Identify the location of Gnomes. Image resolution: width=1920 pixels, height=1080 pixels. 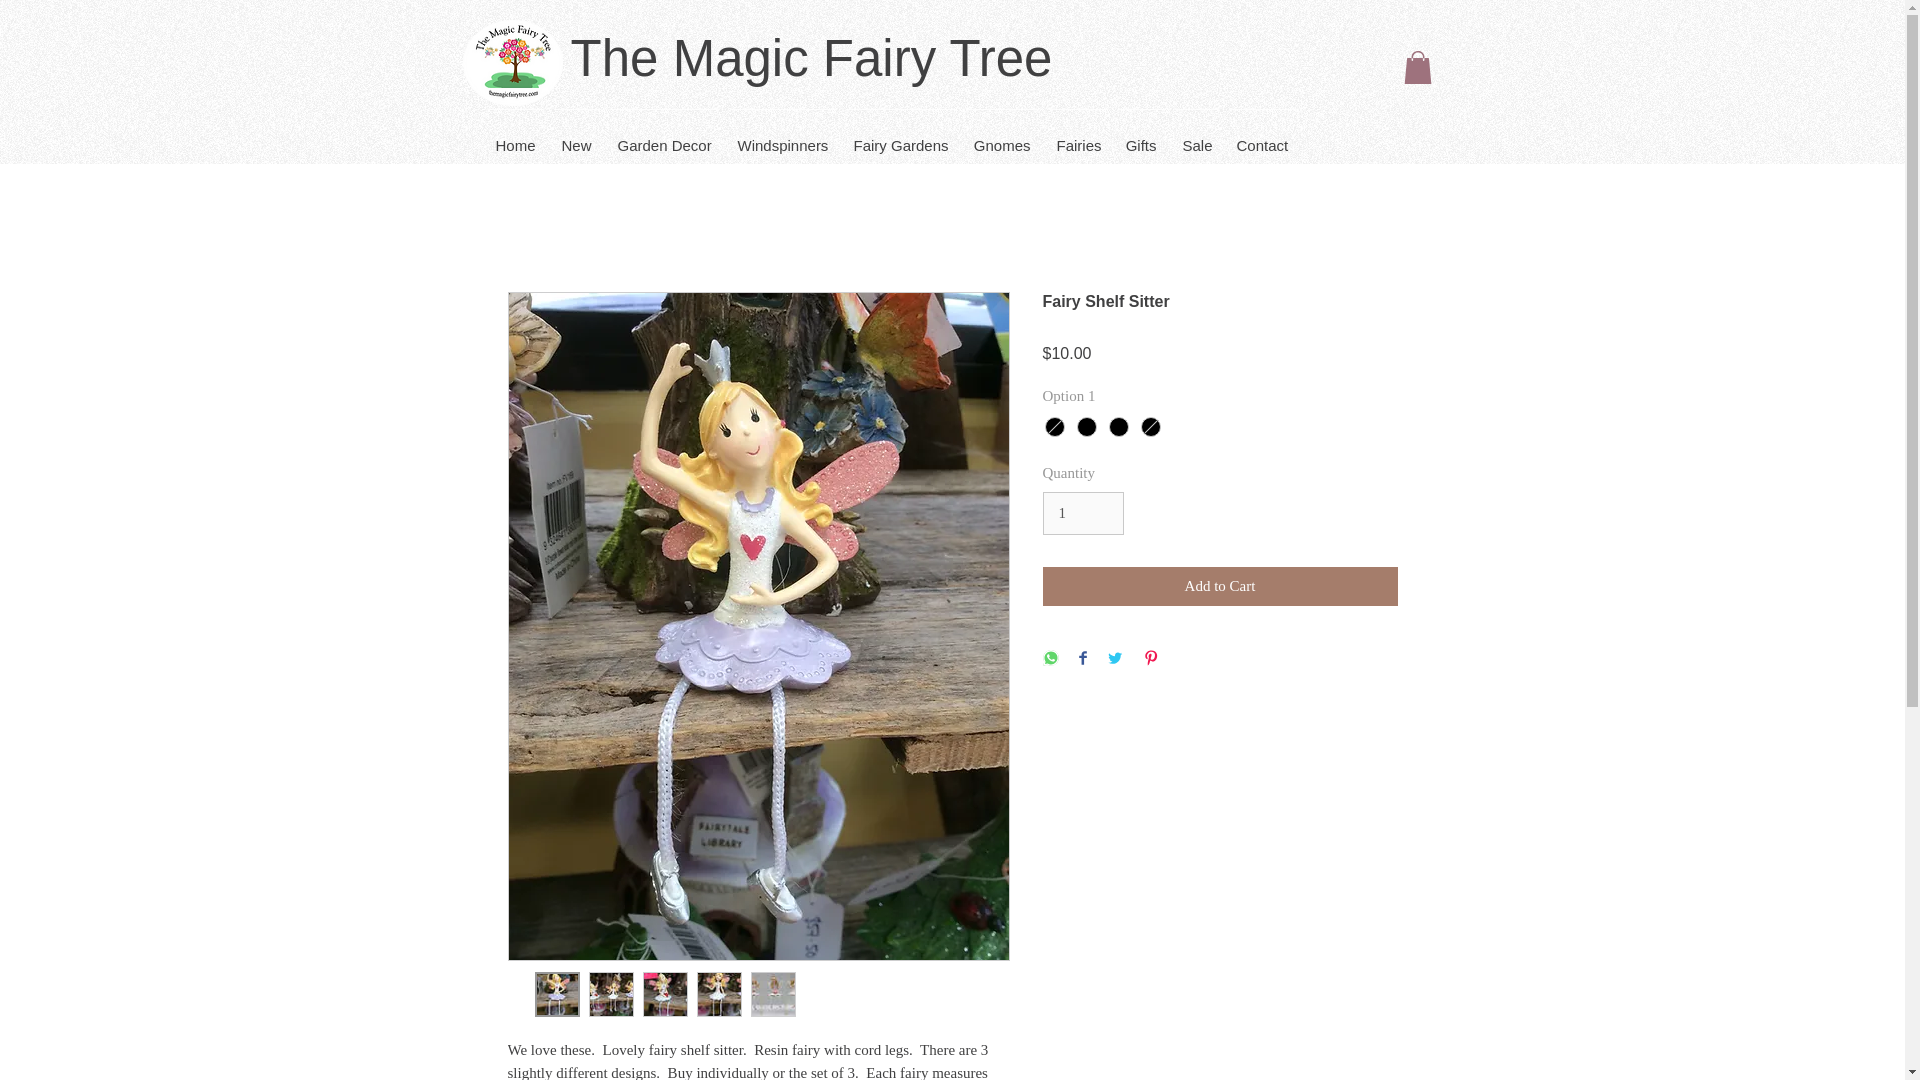
(1001, 136).